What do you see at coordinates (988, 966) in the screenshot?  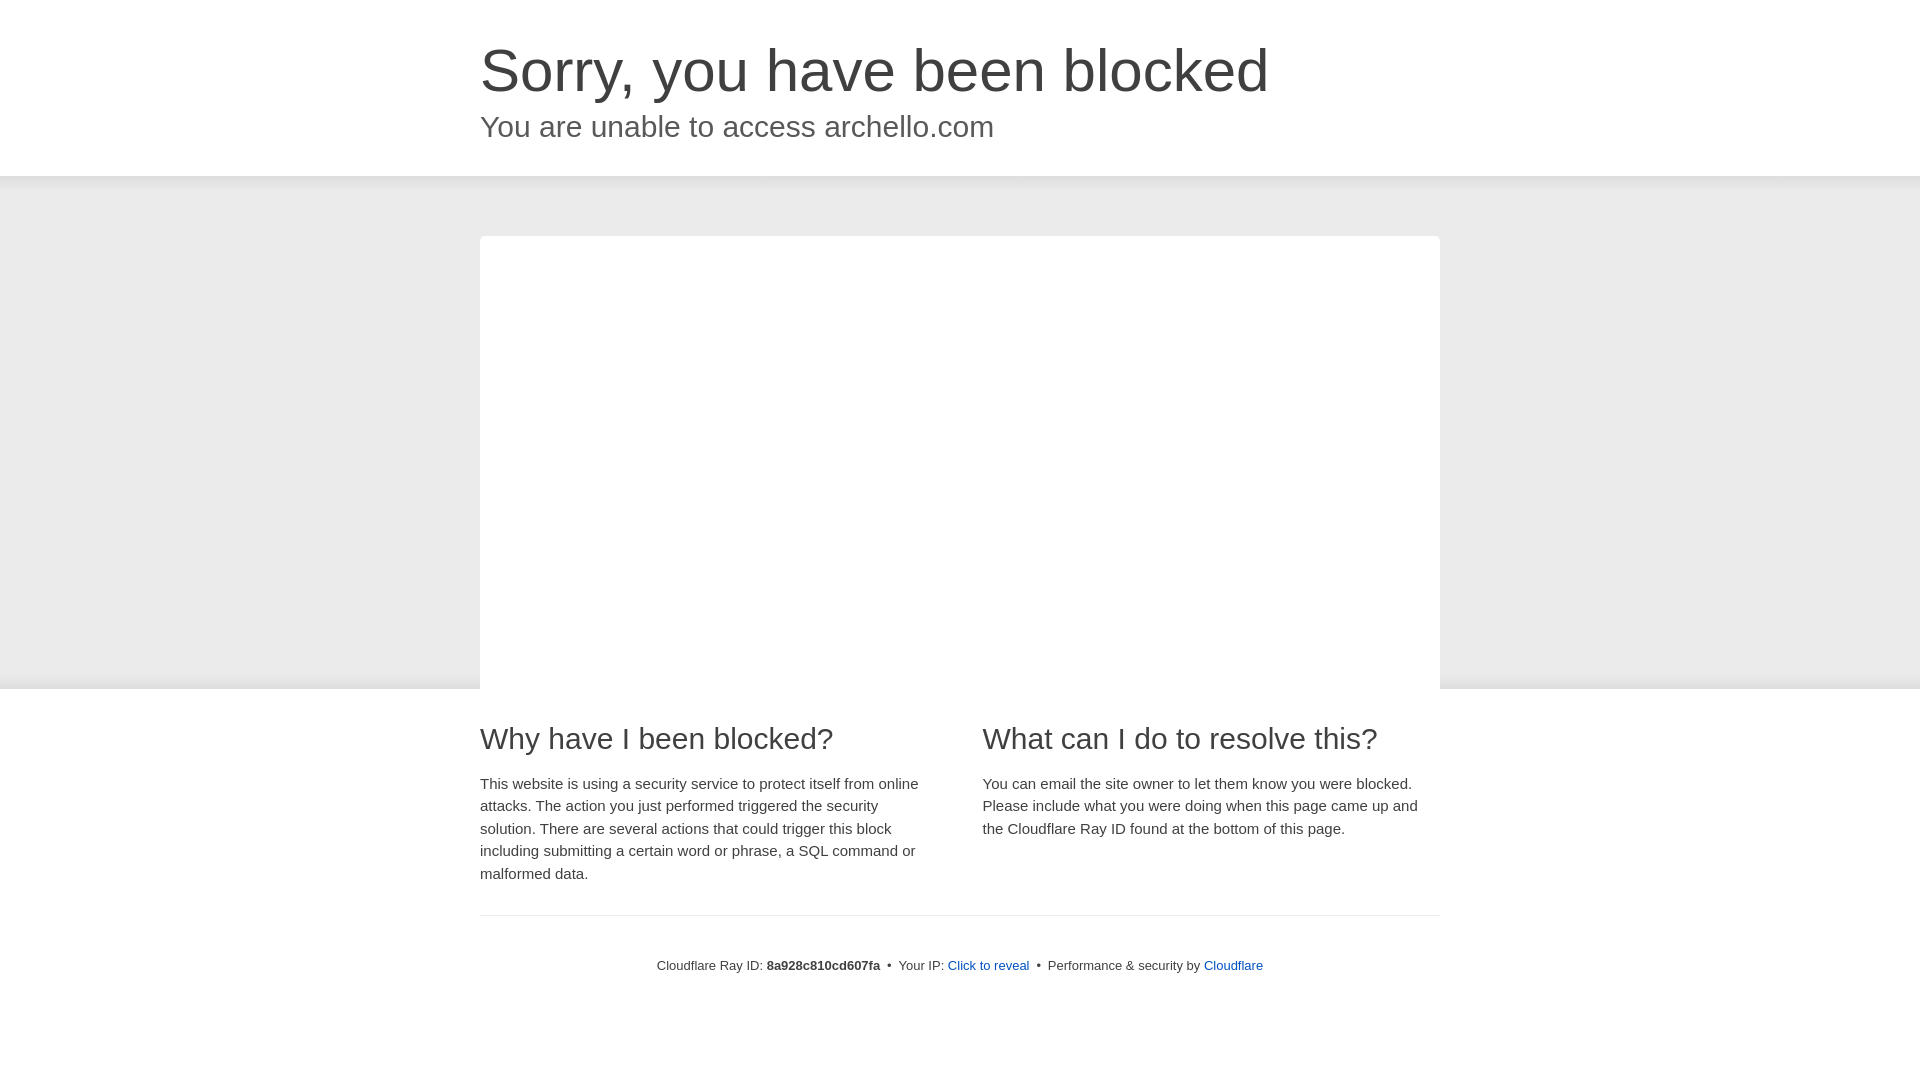 I see `Click to reveal` at bounding box center [988, 966].